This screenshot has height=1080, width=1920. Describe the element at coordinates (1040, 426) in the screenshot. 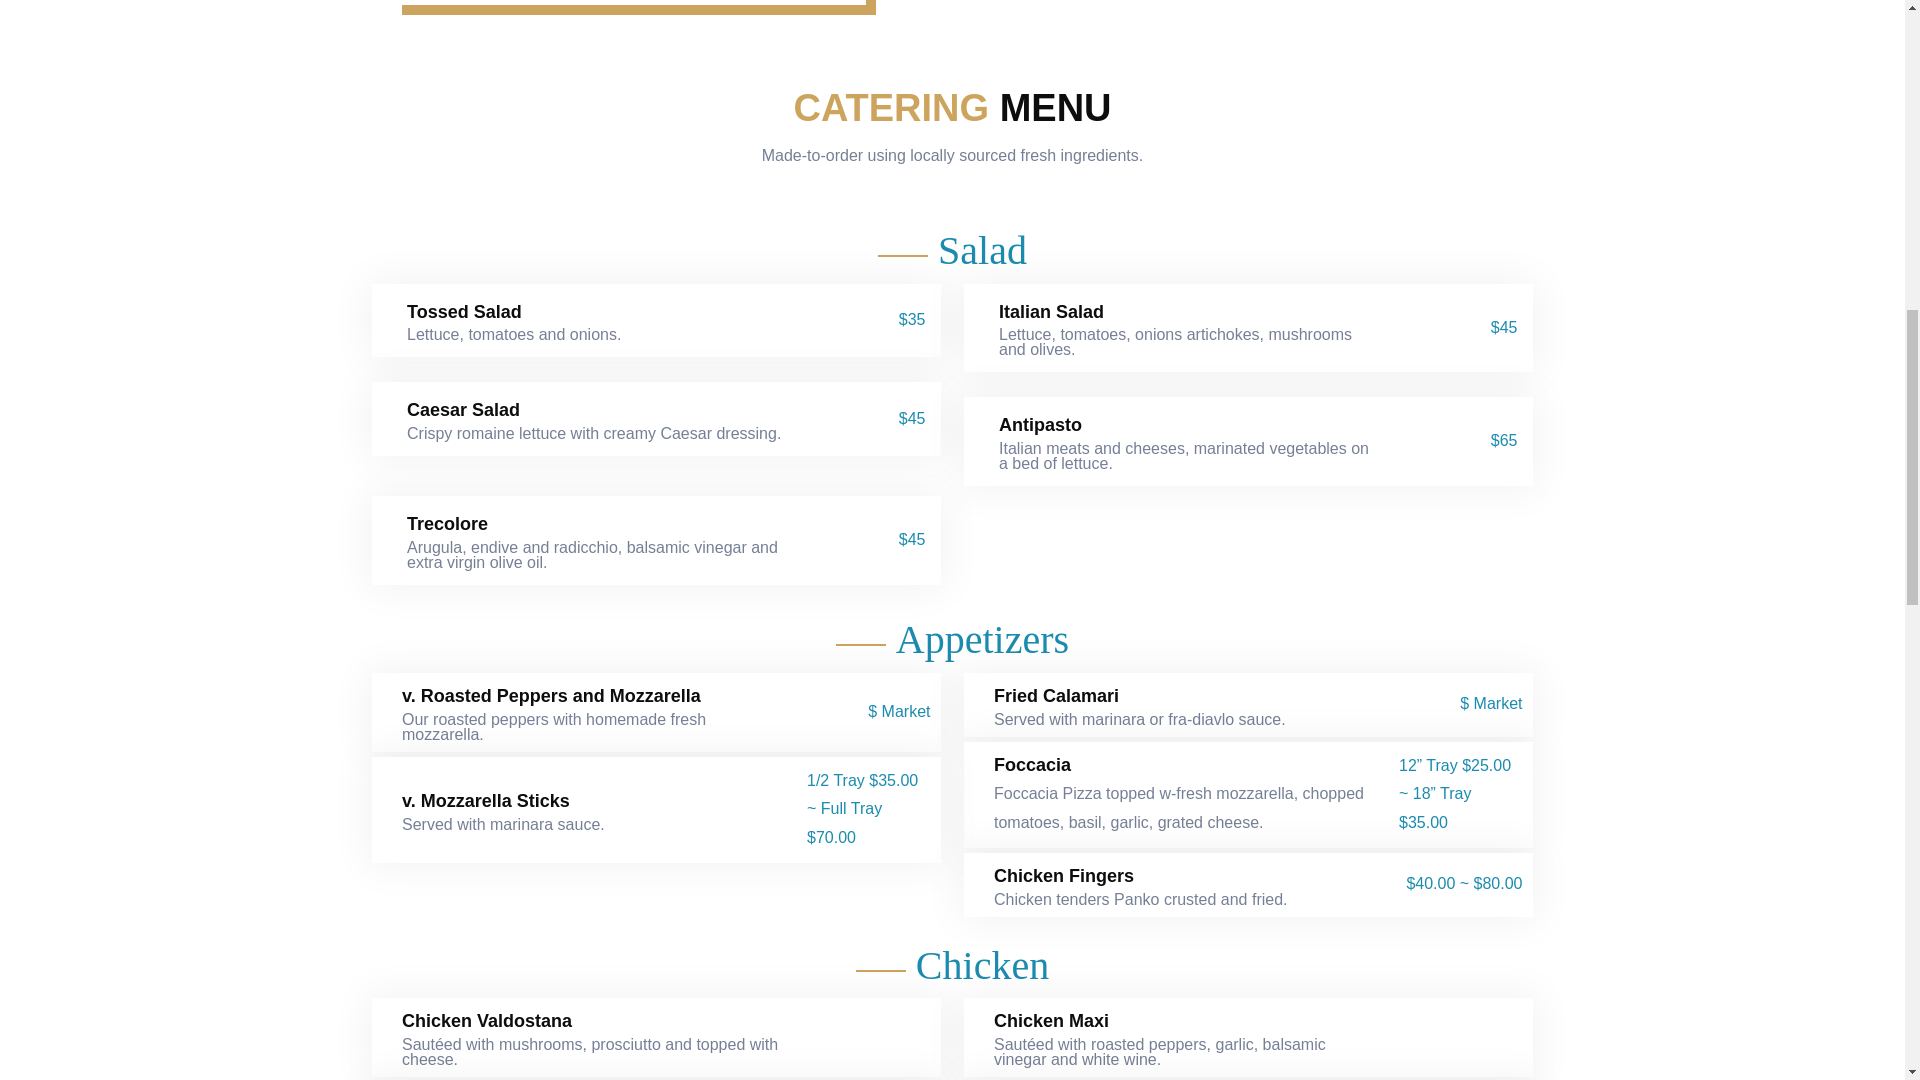

I see `Antipasto` at that location.